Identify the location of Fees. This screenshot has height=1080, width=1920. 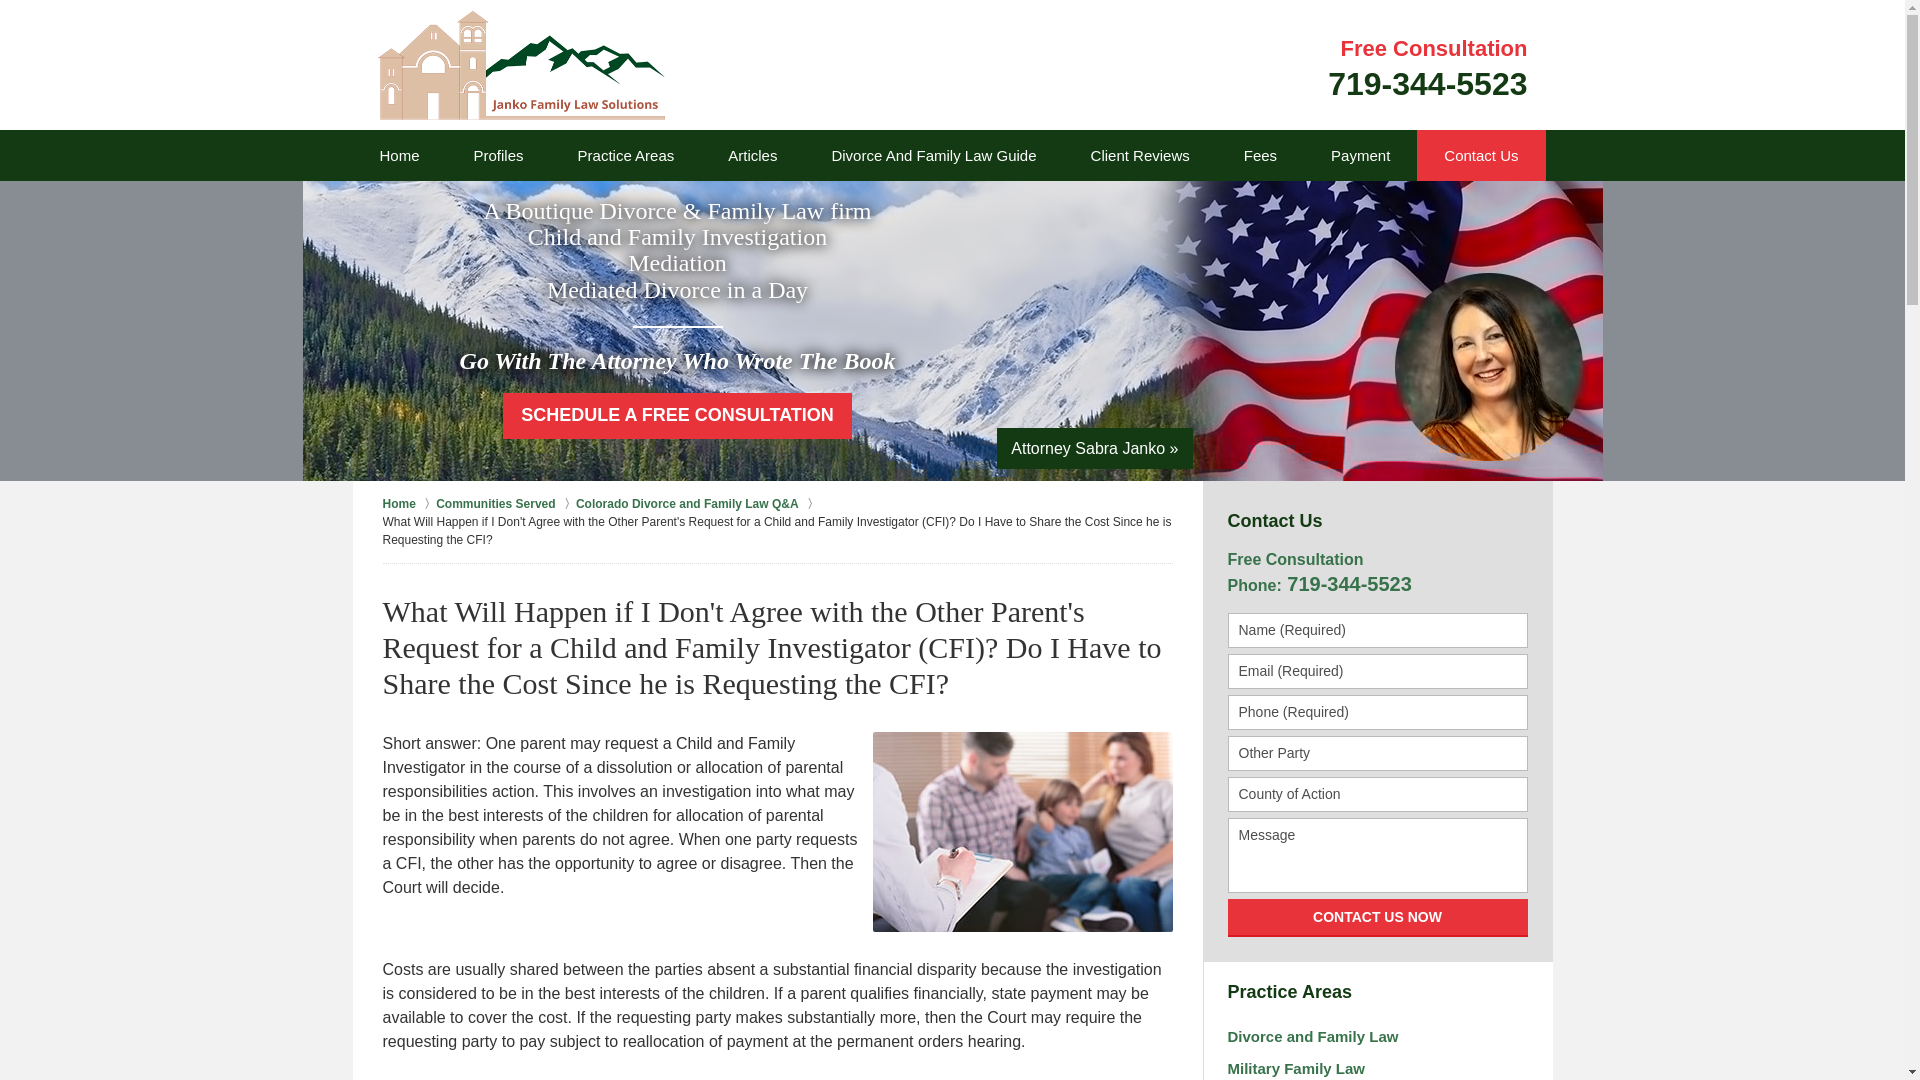
(678, 416).